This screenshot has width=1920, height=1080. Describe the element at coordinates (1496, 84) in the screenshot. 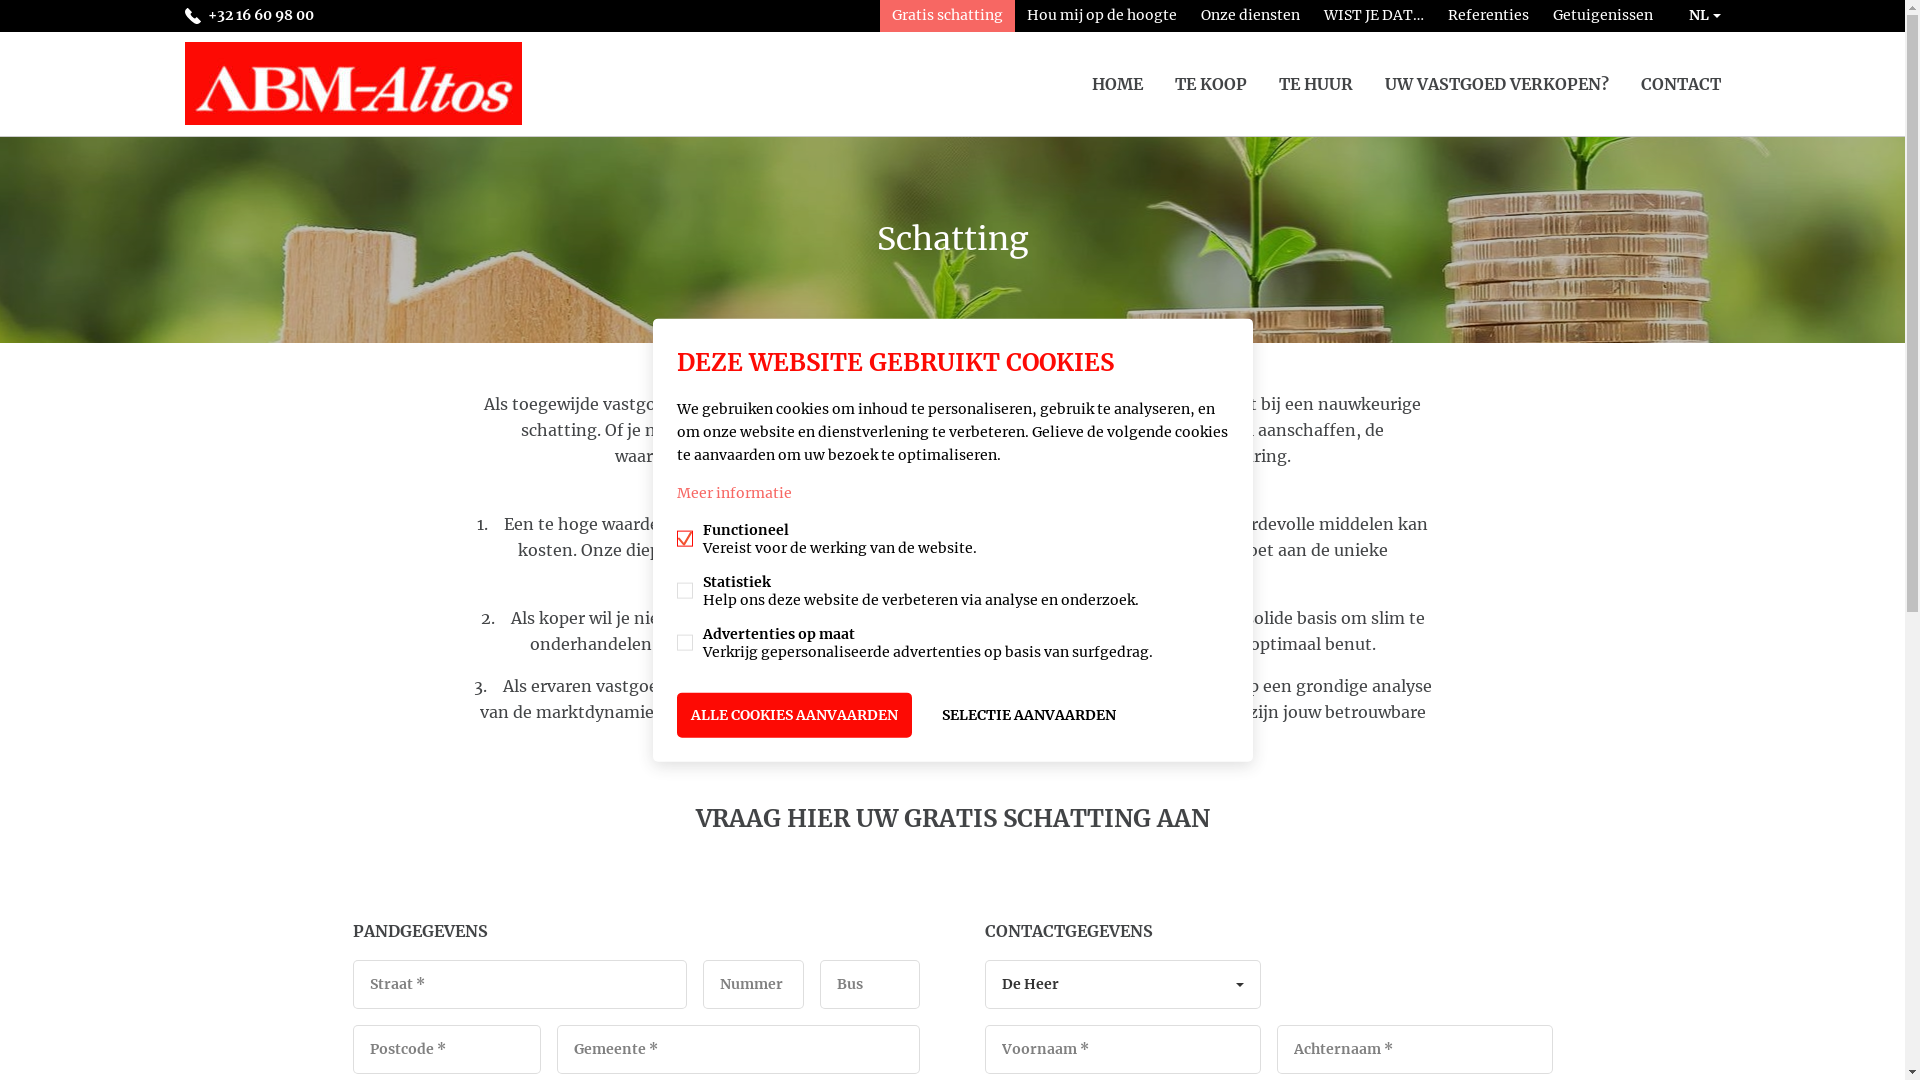

I see `UW VASTGOED VERKOPEN?` at that location.